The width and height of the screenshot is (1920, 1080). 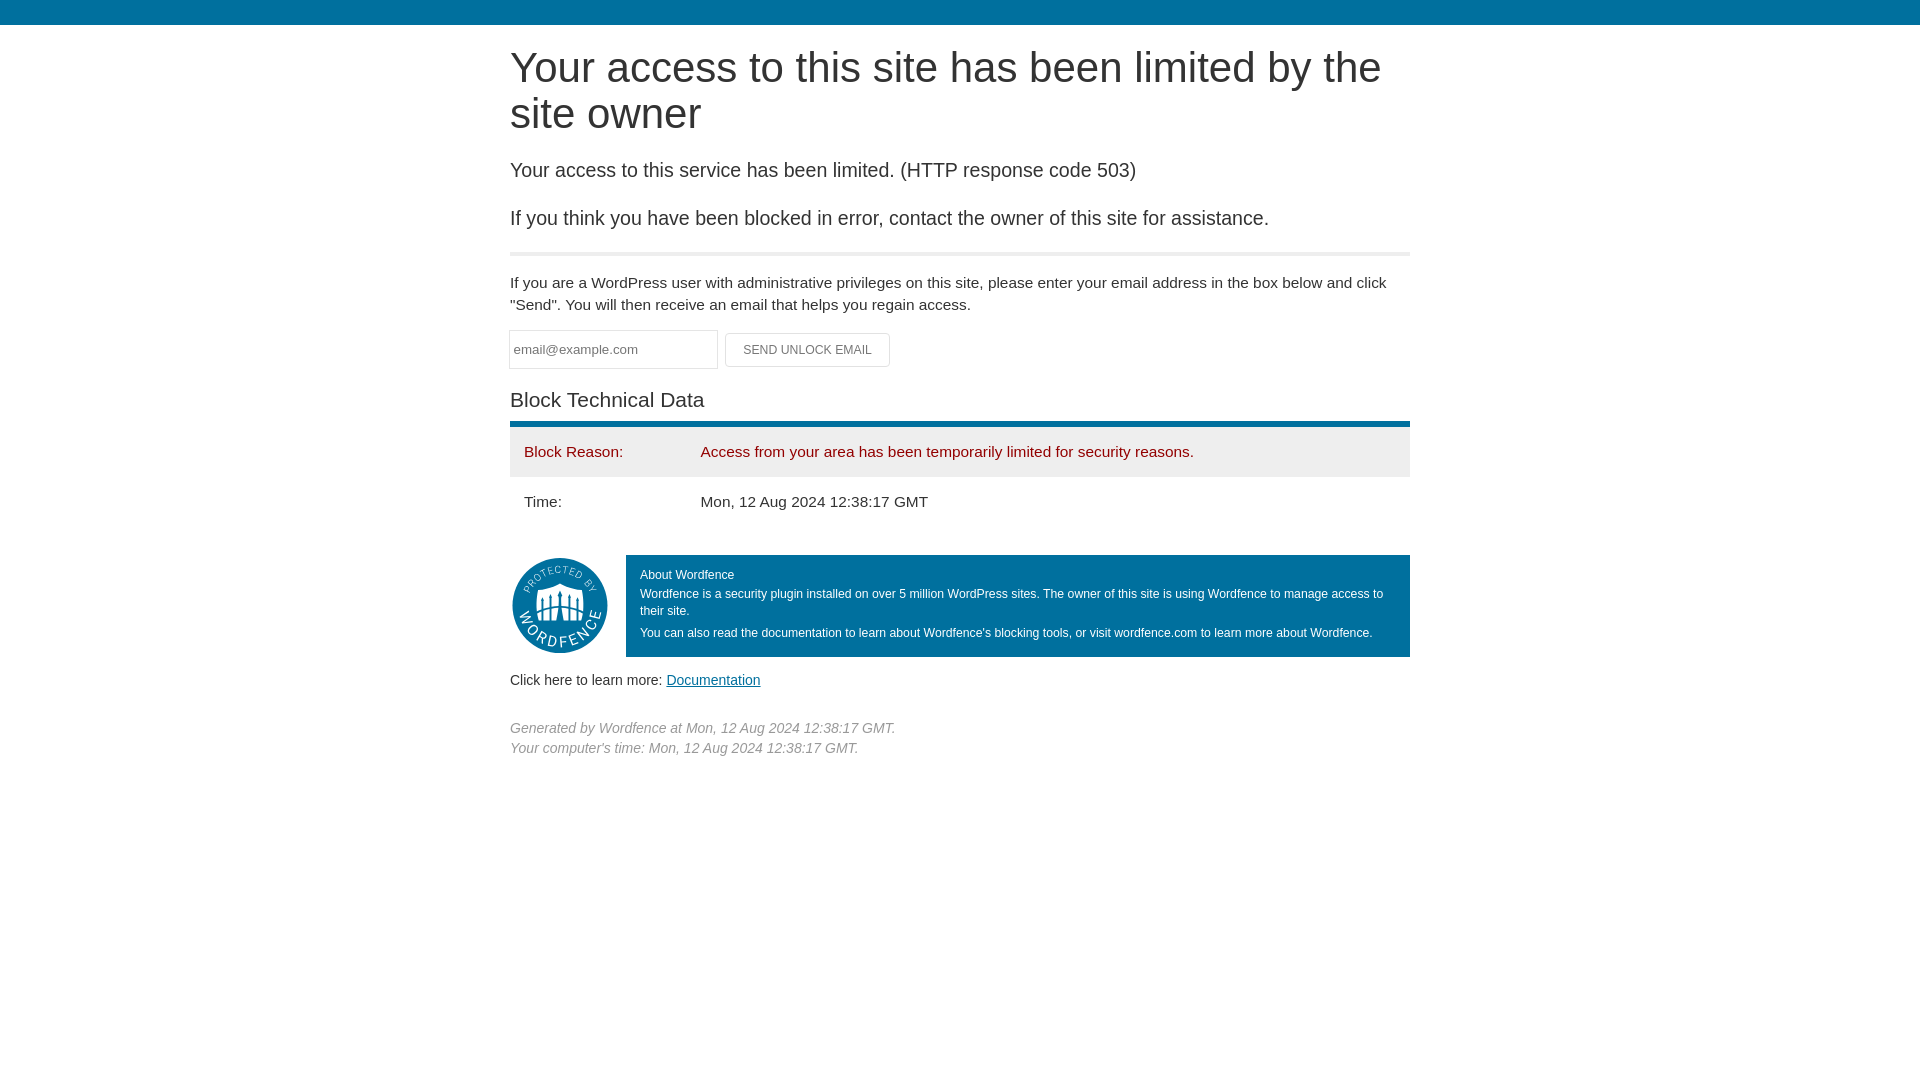 What do you see at coordinates (808, 350) in the screenshot?
I see `Send Unlock Email` at bounding box center [808, 350].